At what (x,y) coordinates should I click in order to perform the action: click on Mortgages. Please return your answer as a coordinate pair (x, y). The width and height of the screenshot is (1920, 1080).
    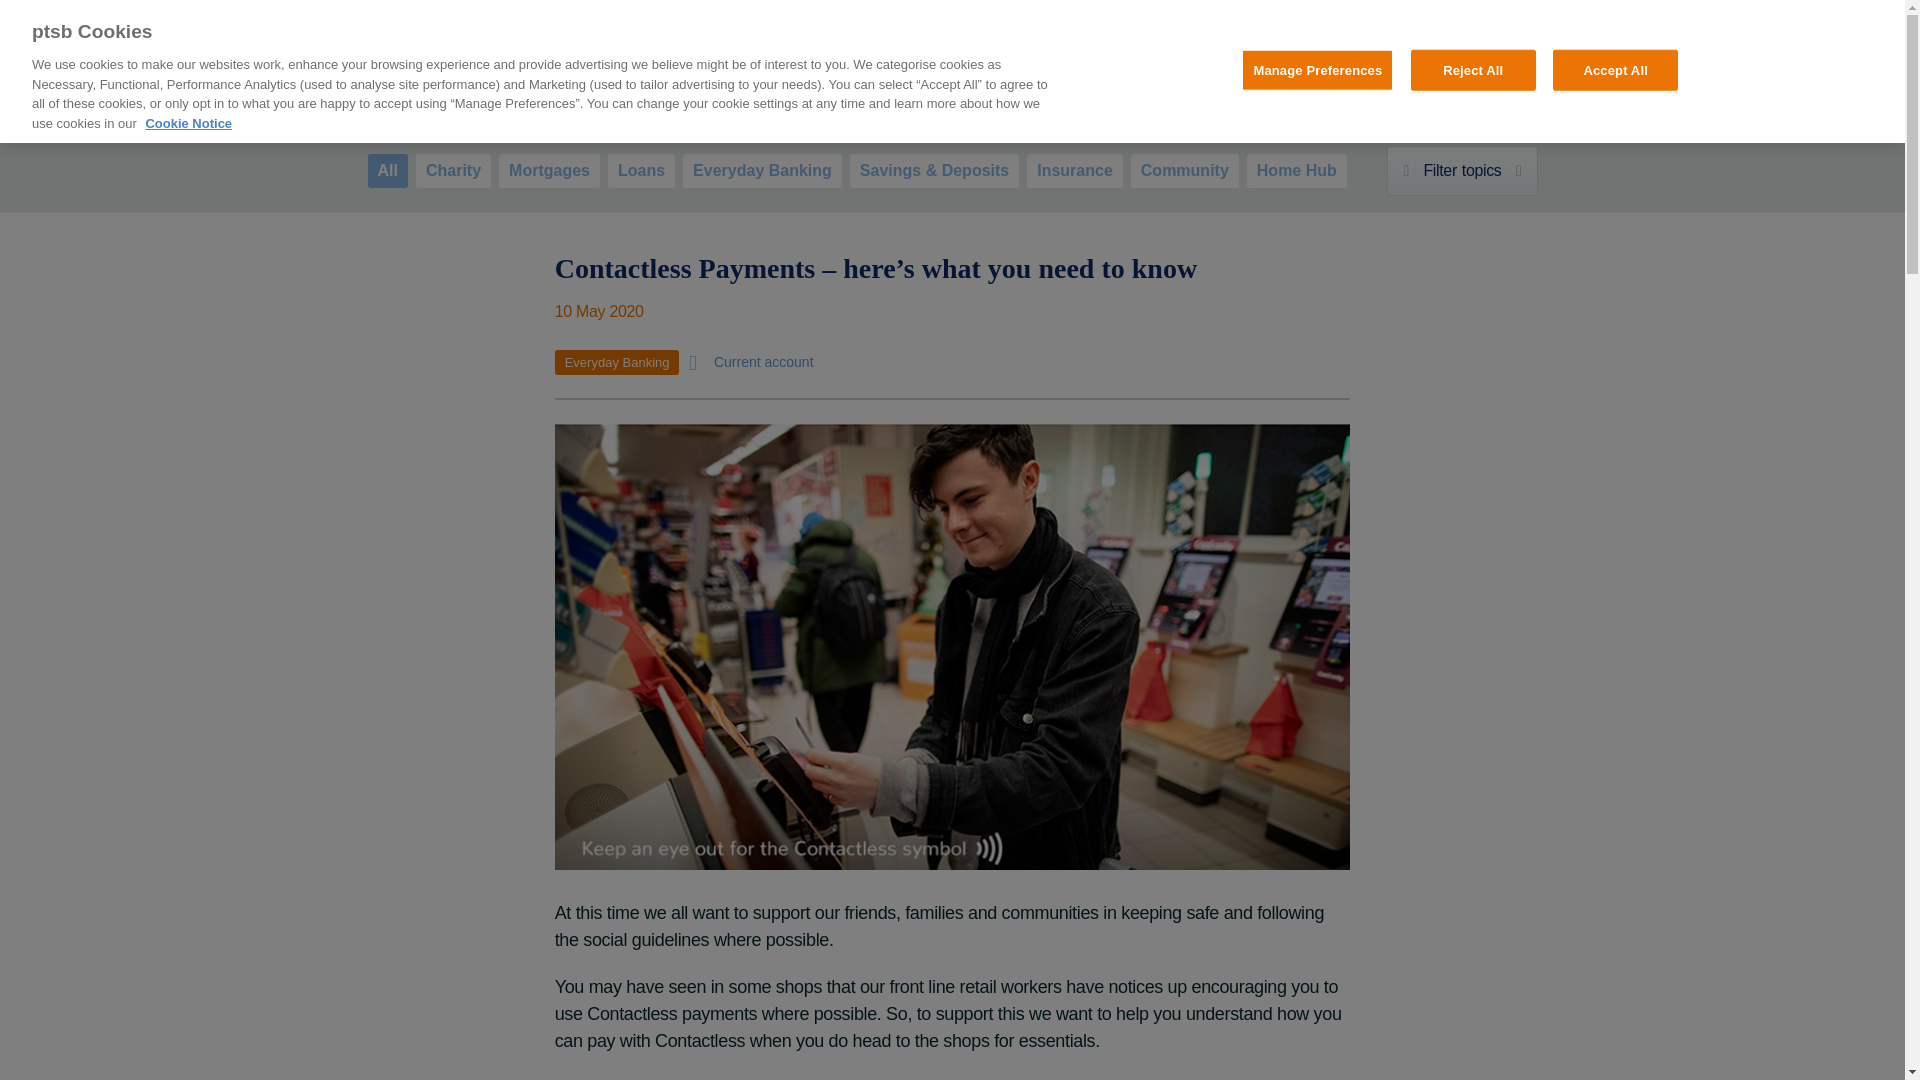
    Looking at the image, I should click on (549, 170).